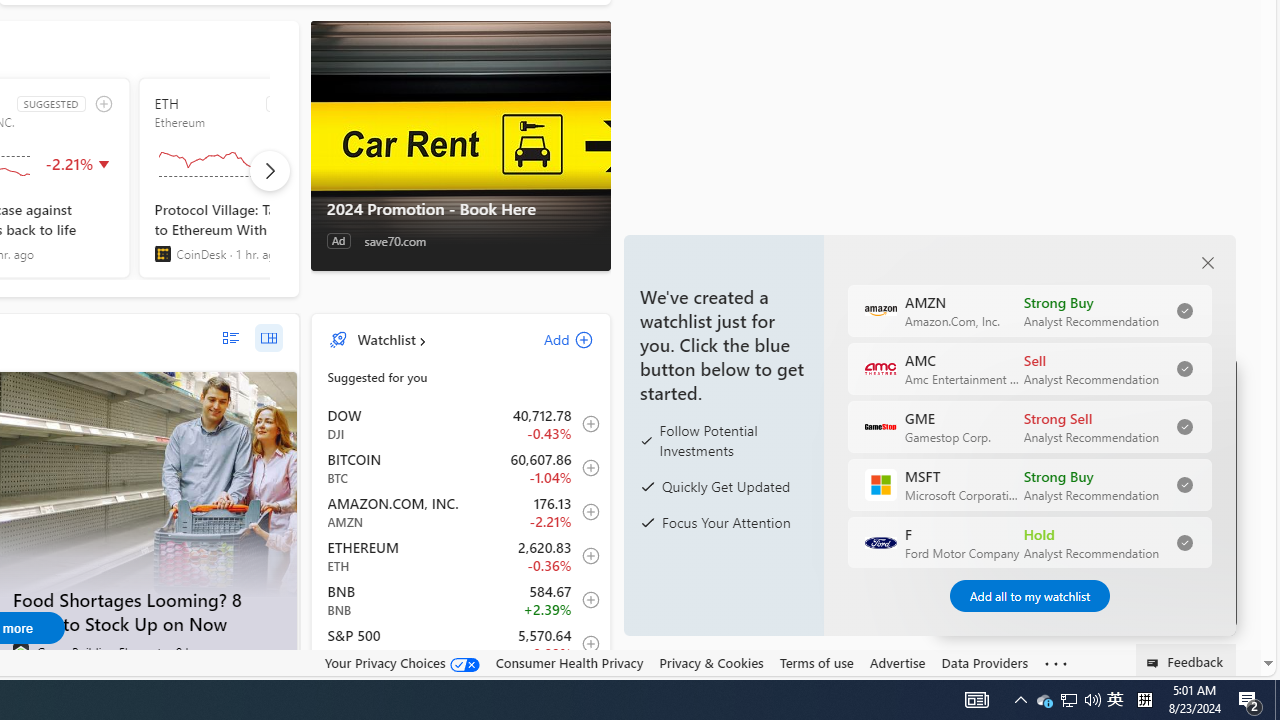  Describe the element at coordinates (460, 145) in the screenshot. I see `2024 Promotion - Book Here` at that location.